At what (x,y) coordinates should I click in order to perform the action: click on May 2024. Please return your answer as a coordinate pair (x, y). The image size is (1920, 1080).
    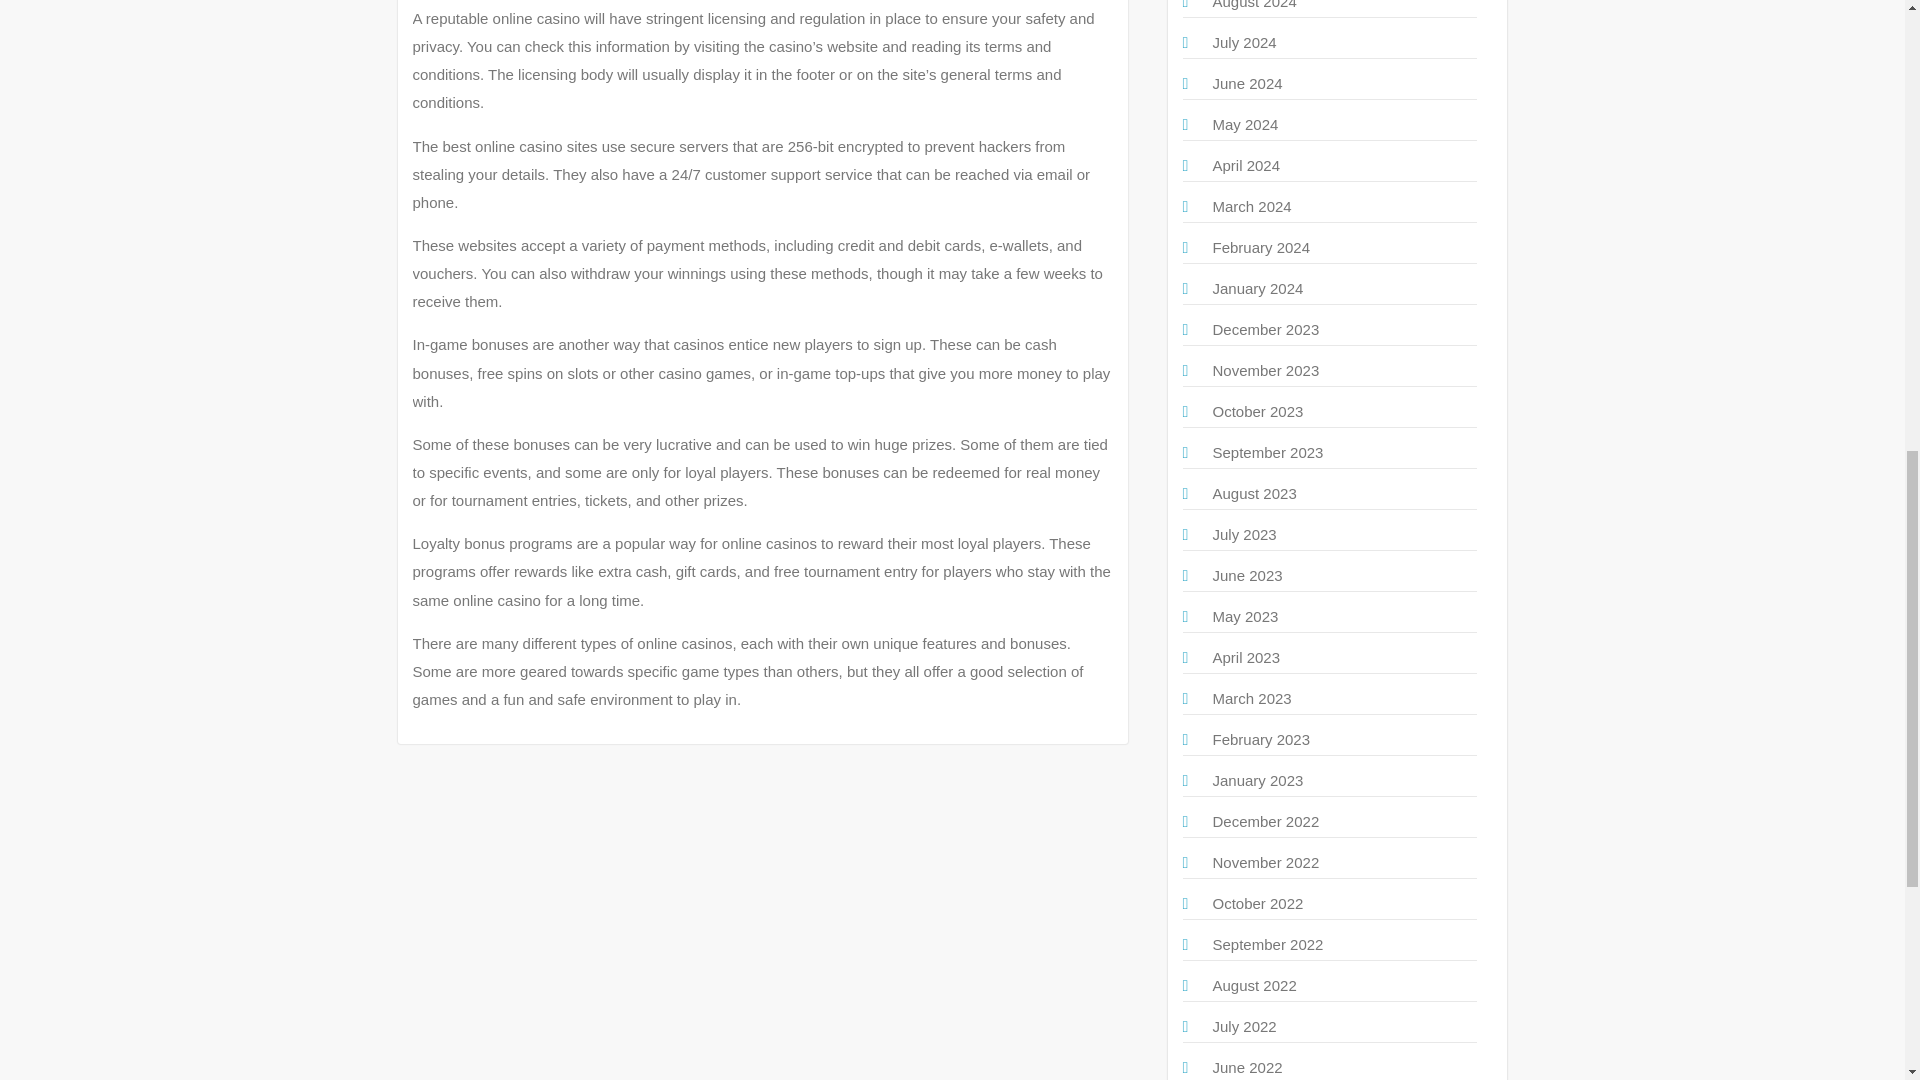
    Looking at the image, I should click on (1244, 124).